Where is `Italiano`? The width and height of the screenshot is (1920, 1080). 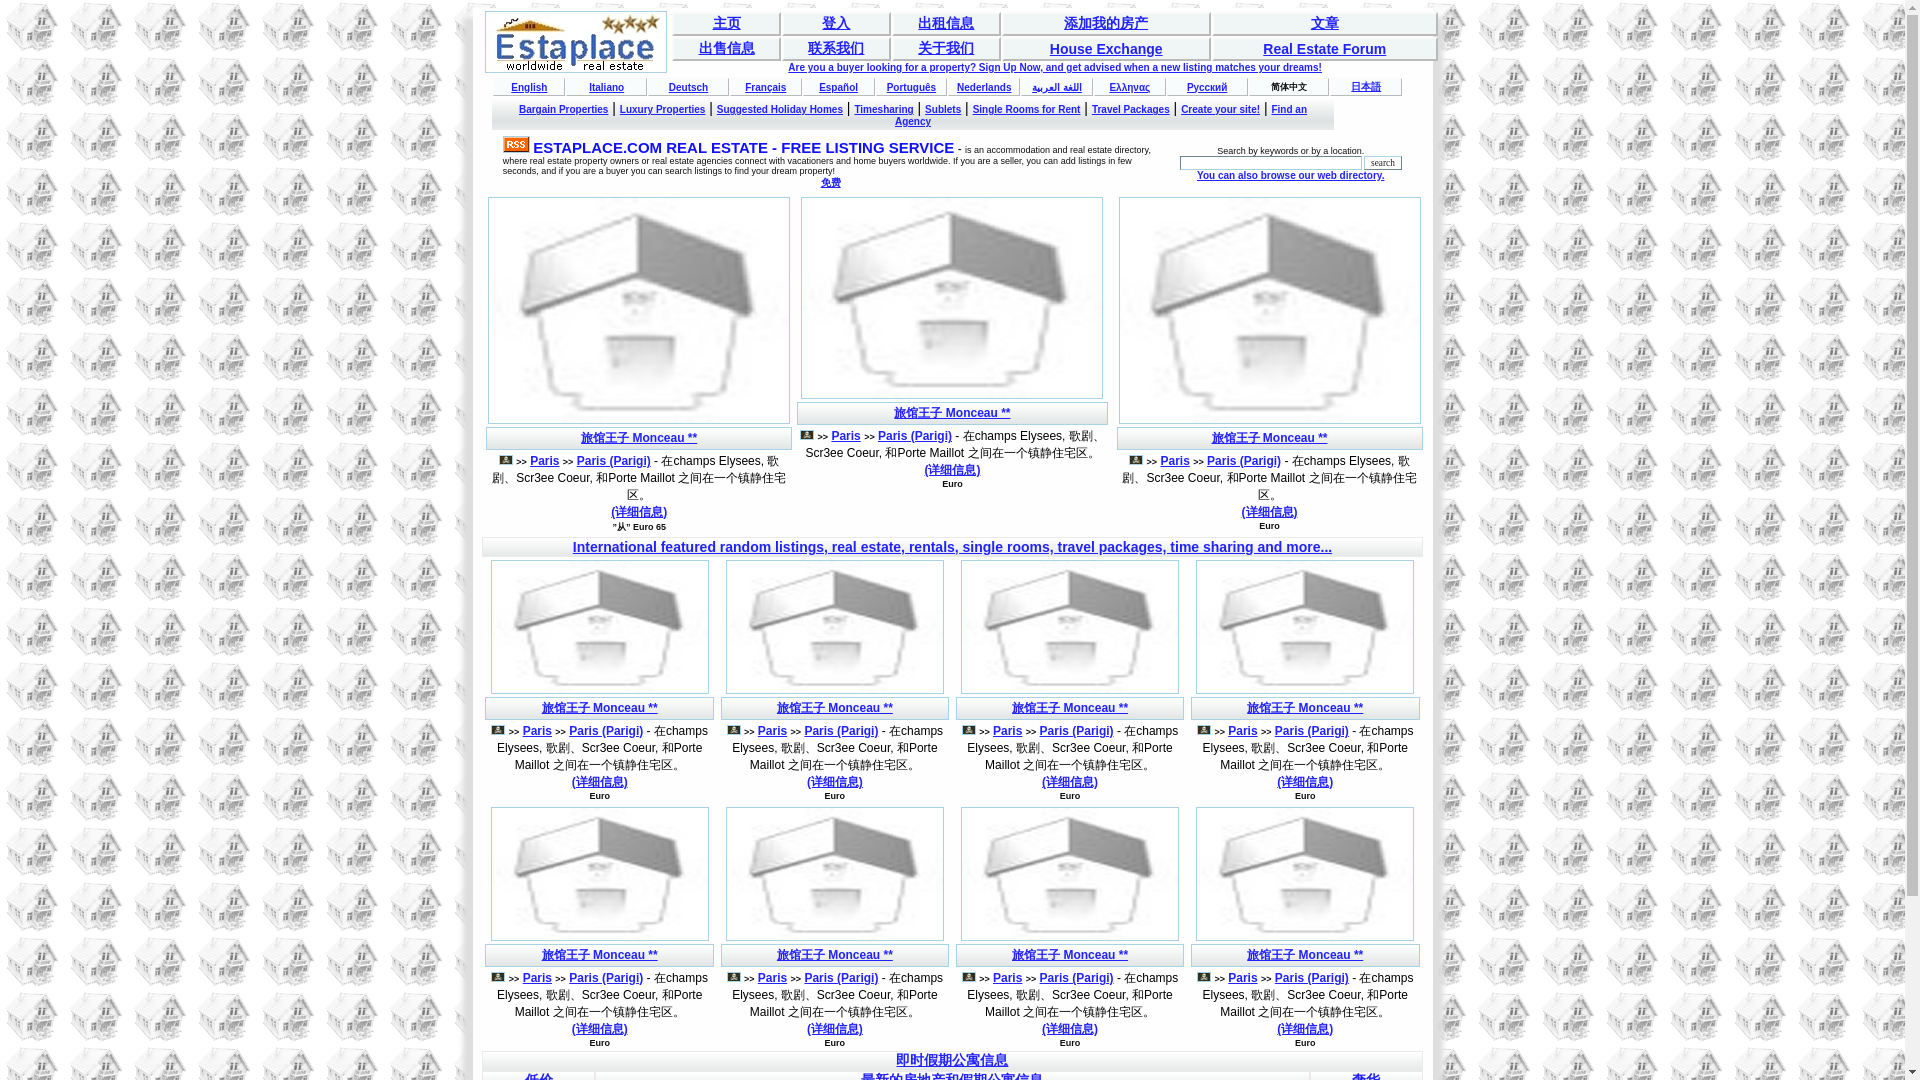 Italiano is located at coordinates (606, 87).